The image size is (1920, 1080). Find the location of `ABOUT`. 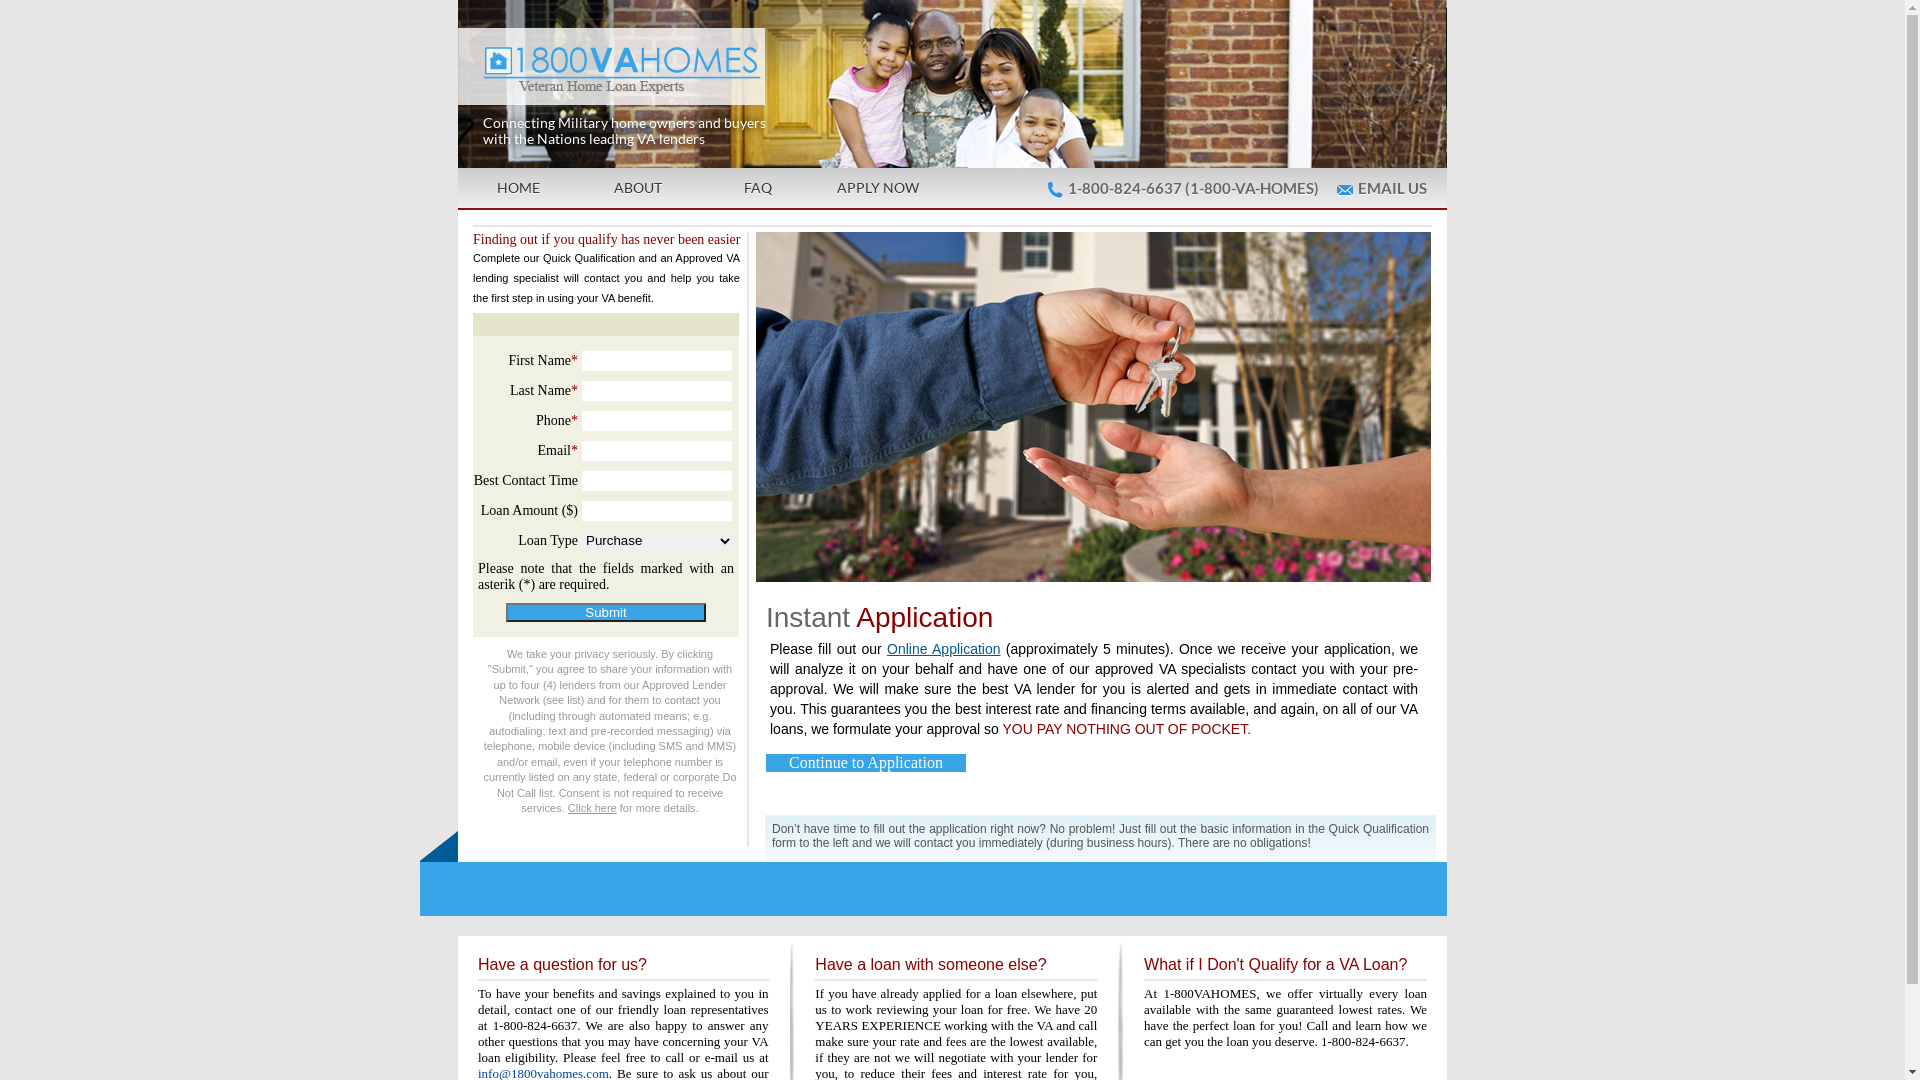

ABOUT is located at coordinates (638, 188).